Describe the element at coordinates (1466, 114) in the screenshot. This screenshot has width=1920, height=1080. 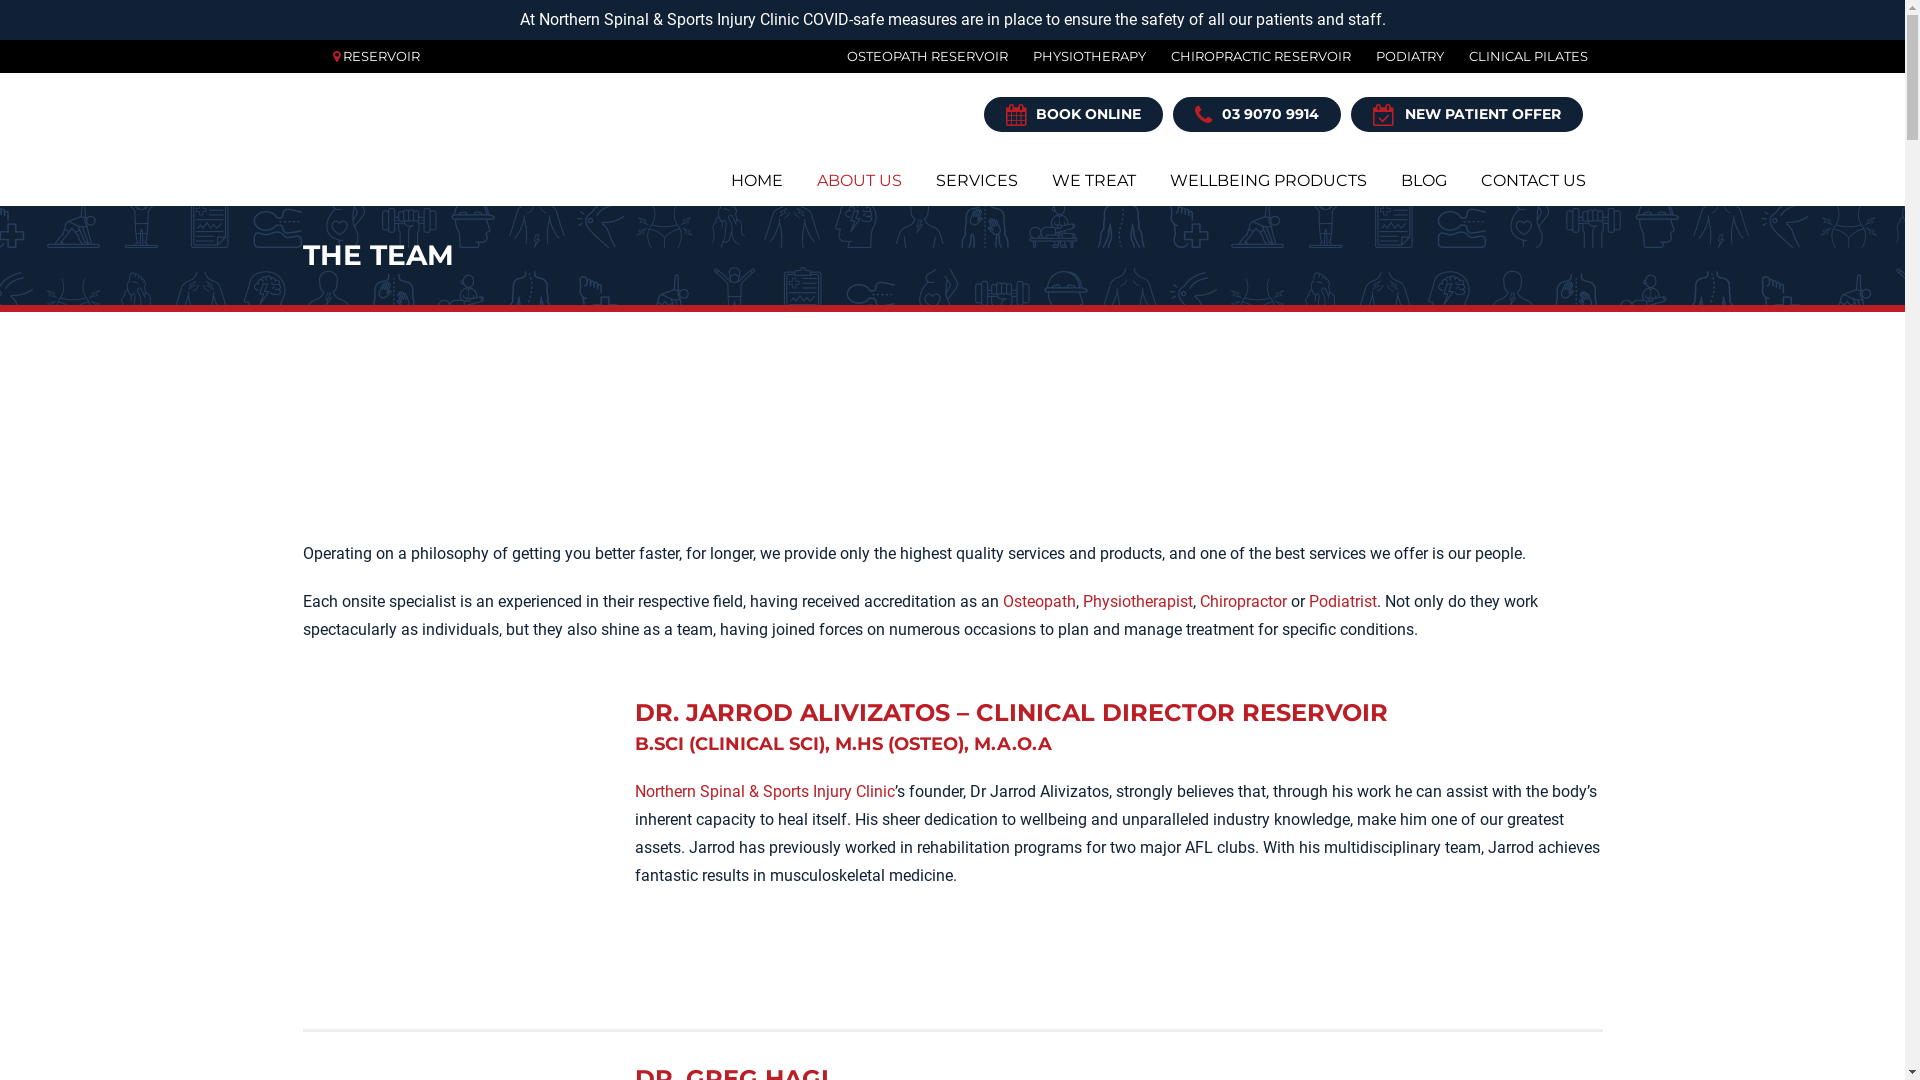
I see `NEW PATIENT OFFER` at that location.